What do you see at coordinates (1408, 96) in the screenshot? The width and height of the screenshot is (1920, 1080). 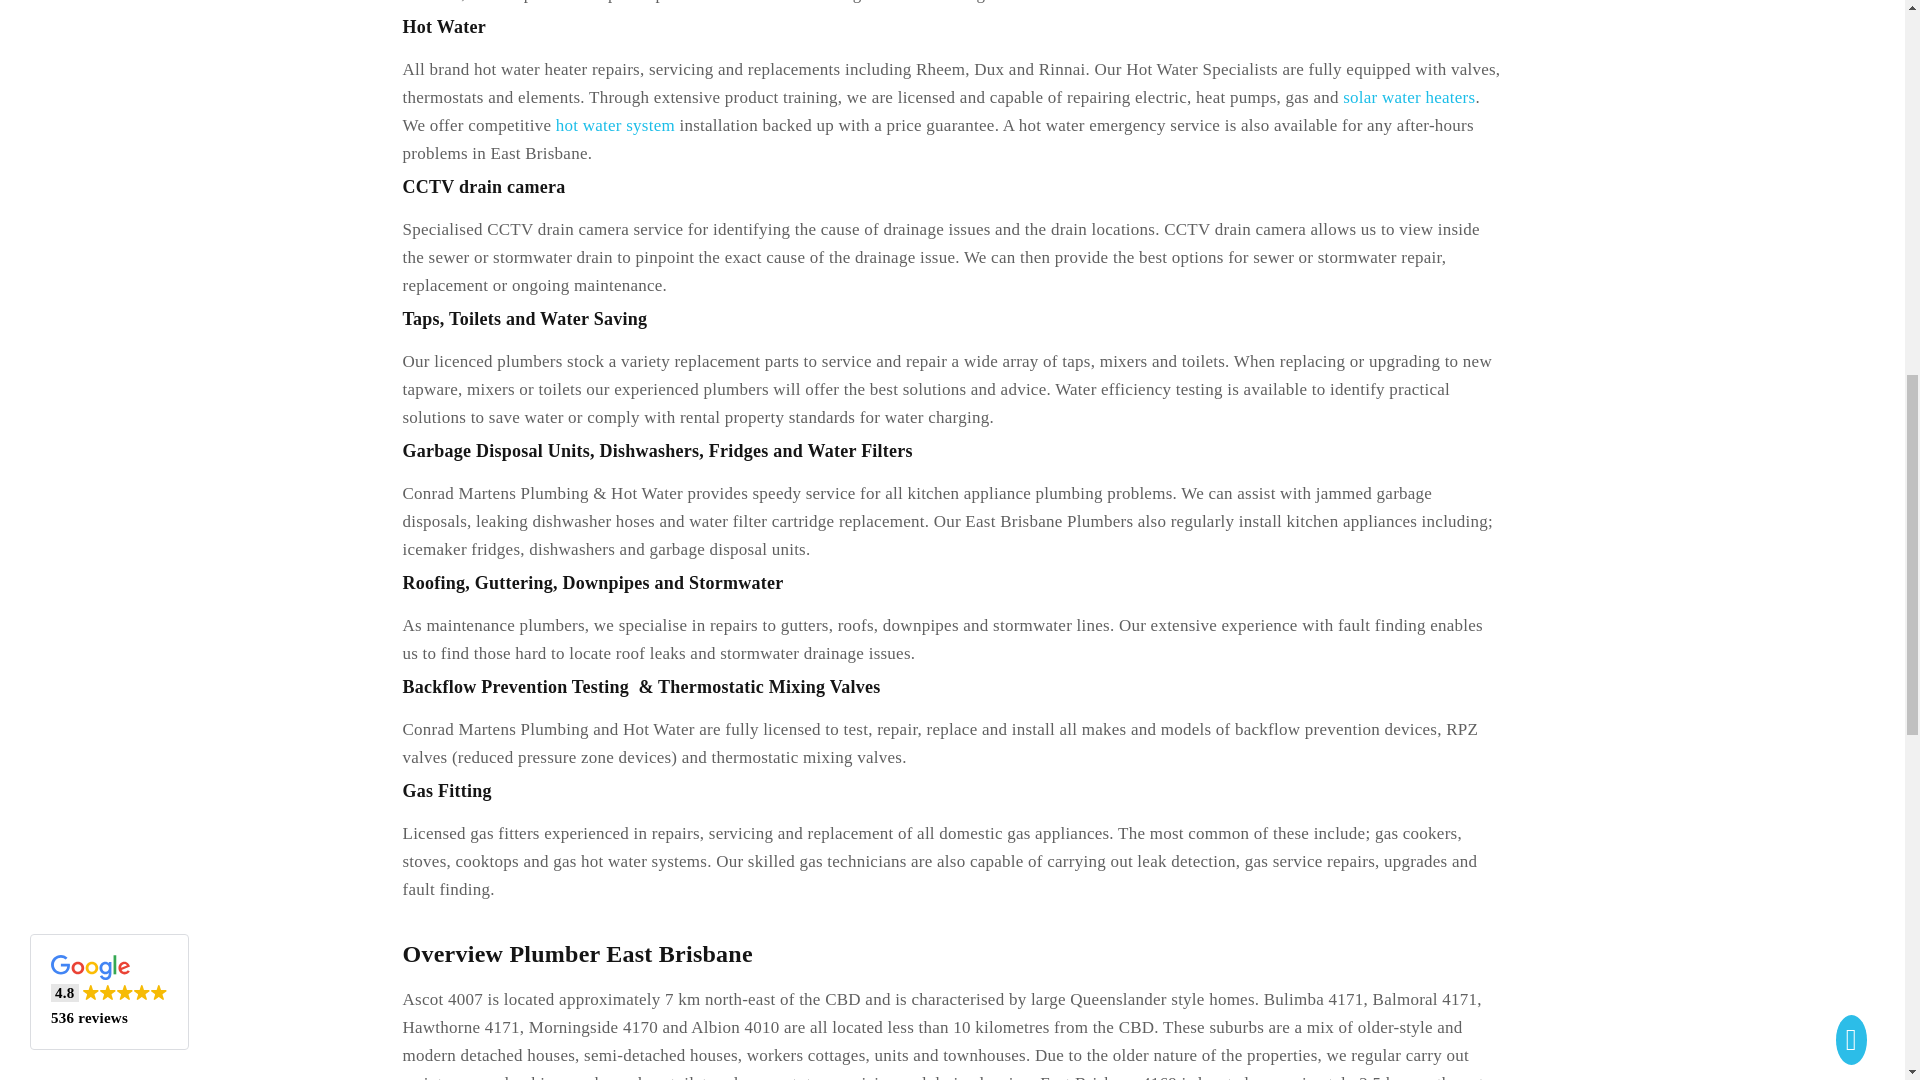 I see `solar water heaters` at bounding box center [1408, 96].